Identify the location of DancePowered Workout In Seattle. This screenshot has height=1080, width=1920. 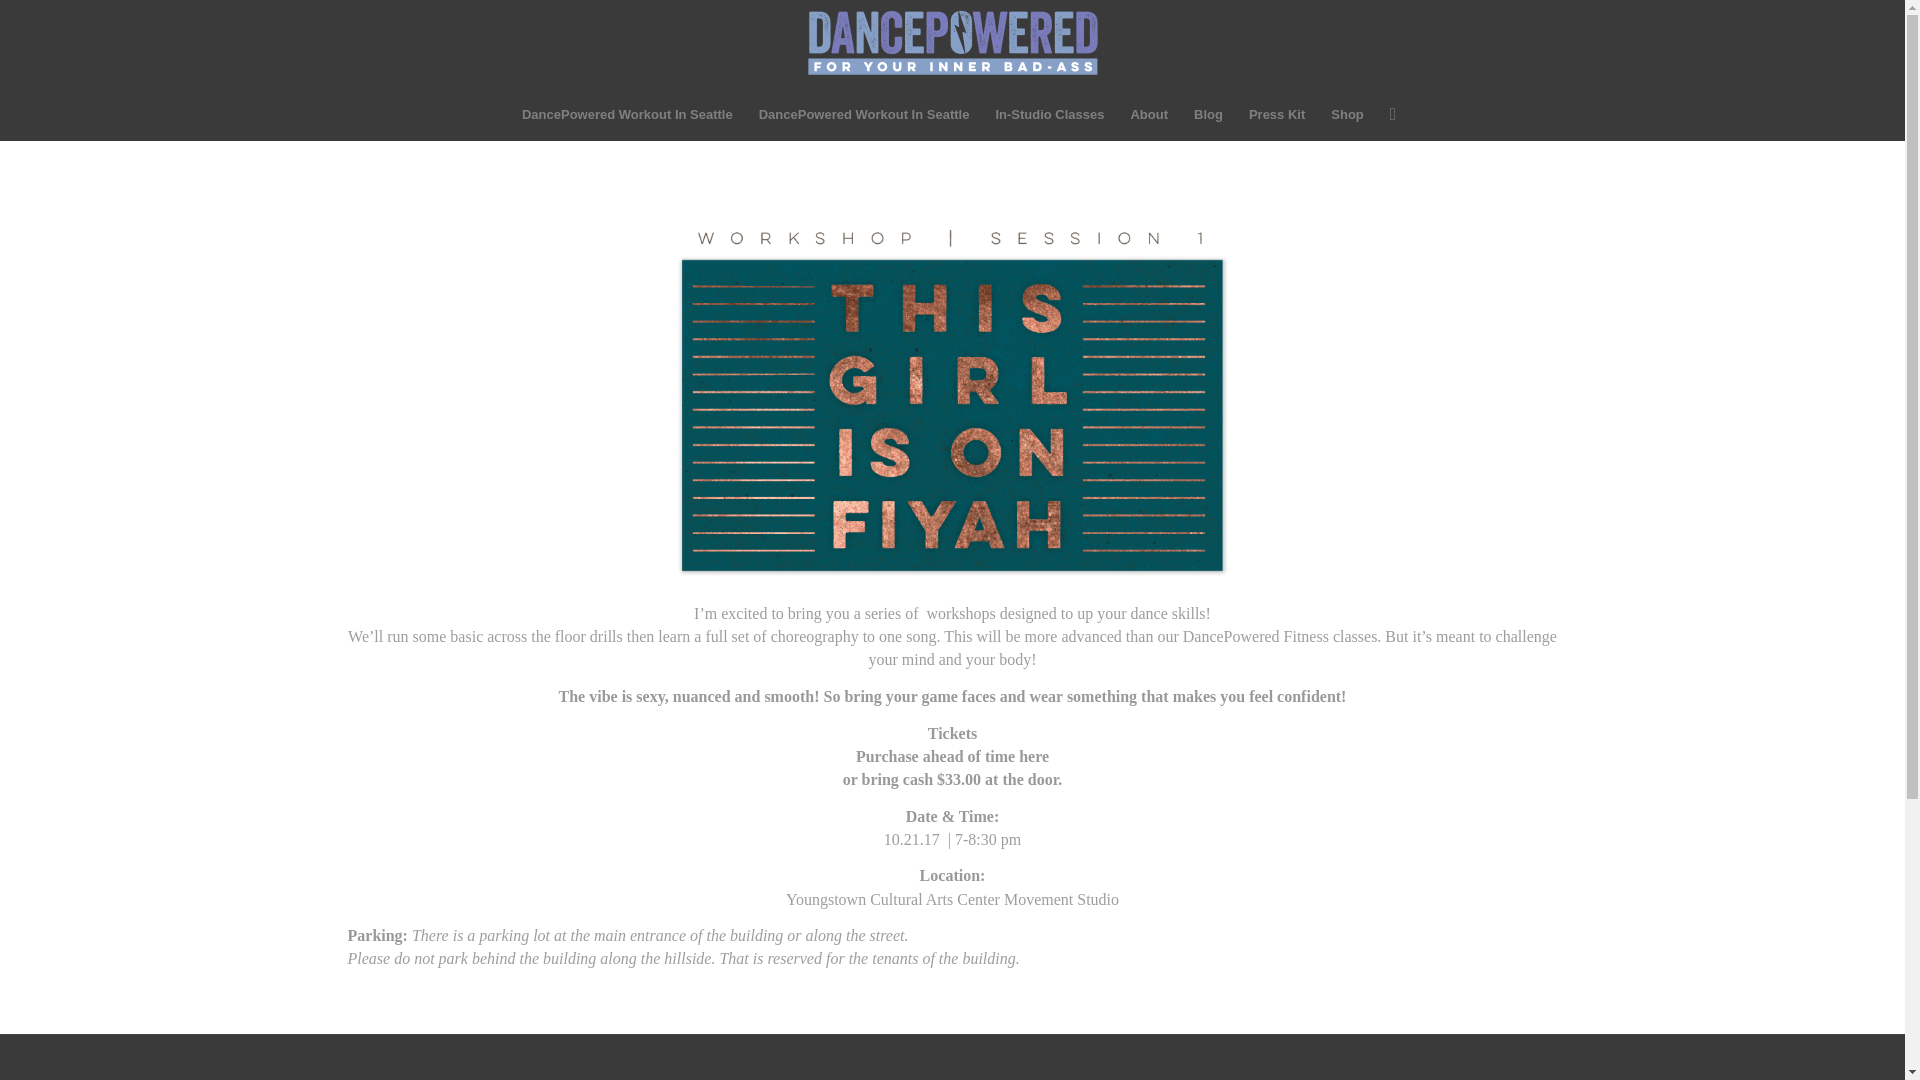
(864, 114).